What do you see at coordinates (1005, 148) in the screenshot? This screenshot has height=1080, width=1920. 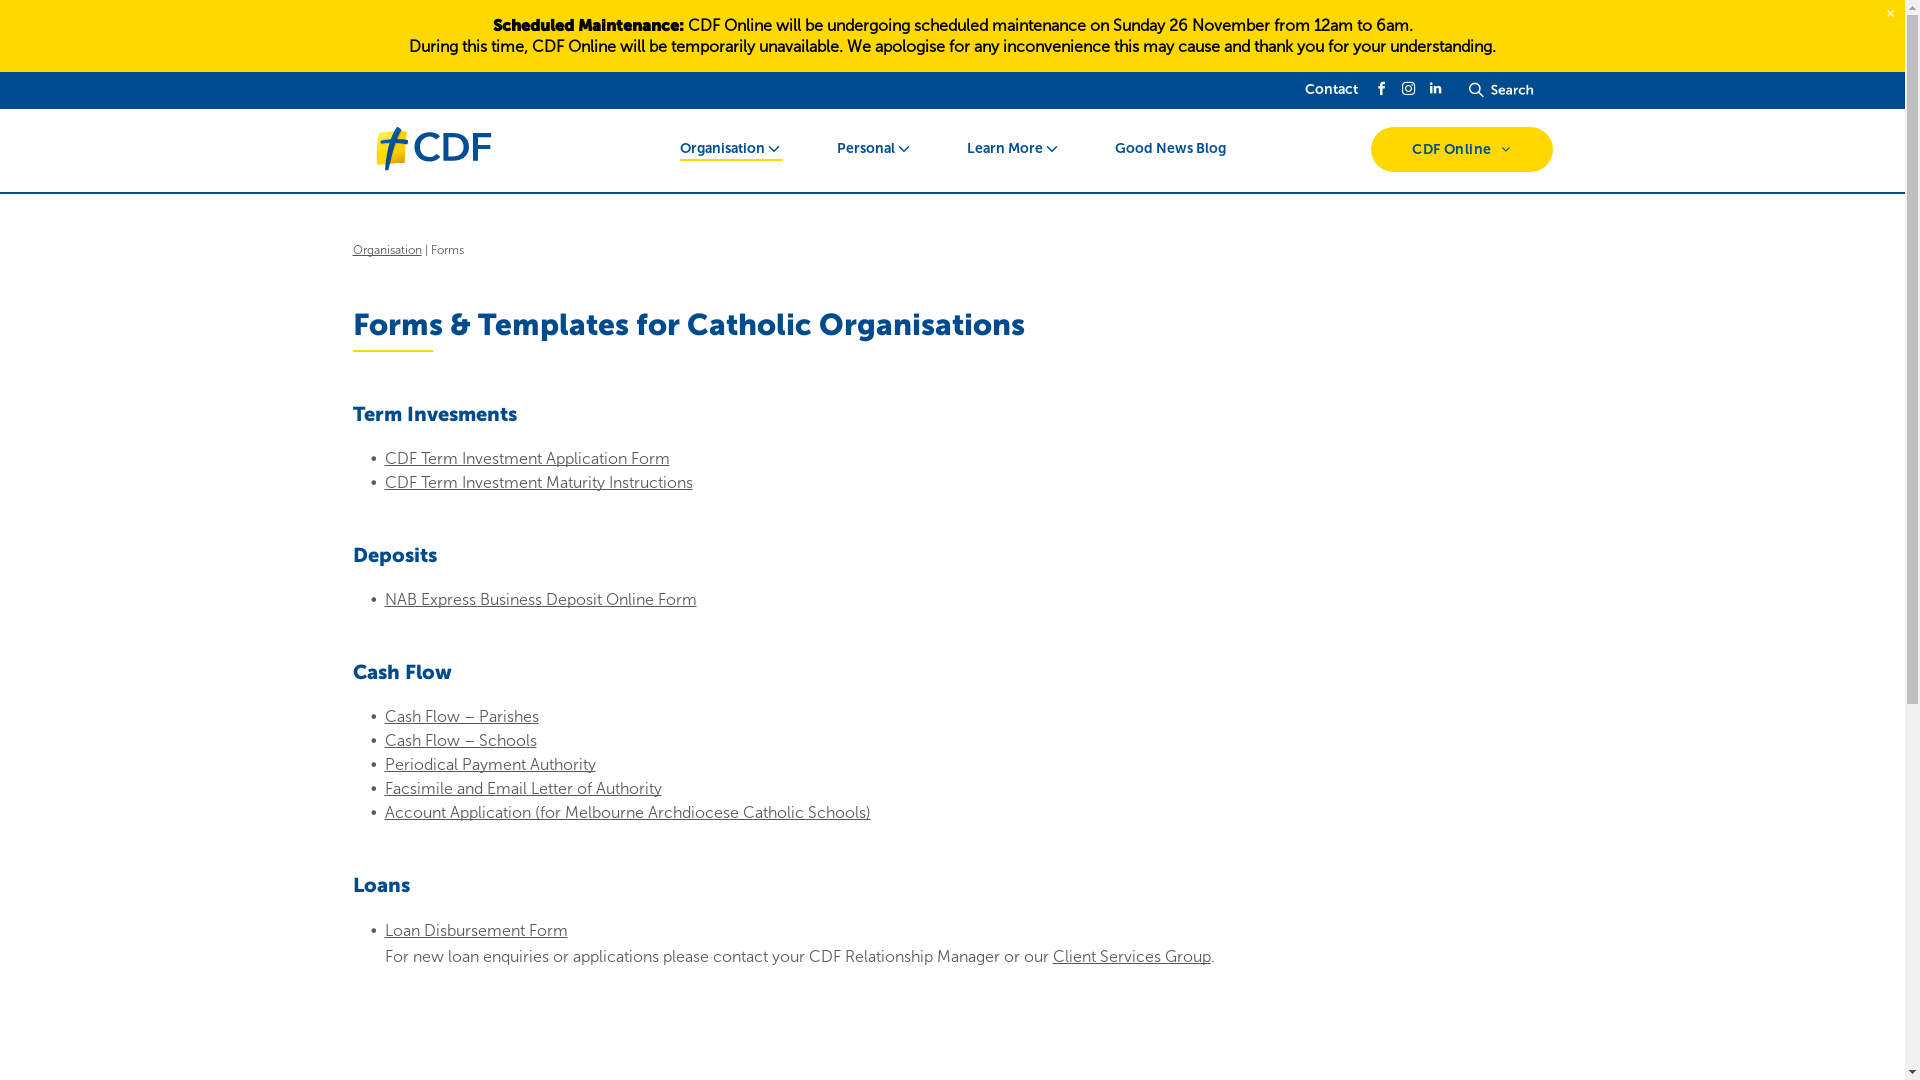 I see `Learn More` at bounding box center [1005, 148].